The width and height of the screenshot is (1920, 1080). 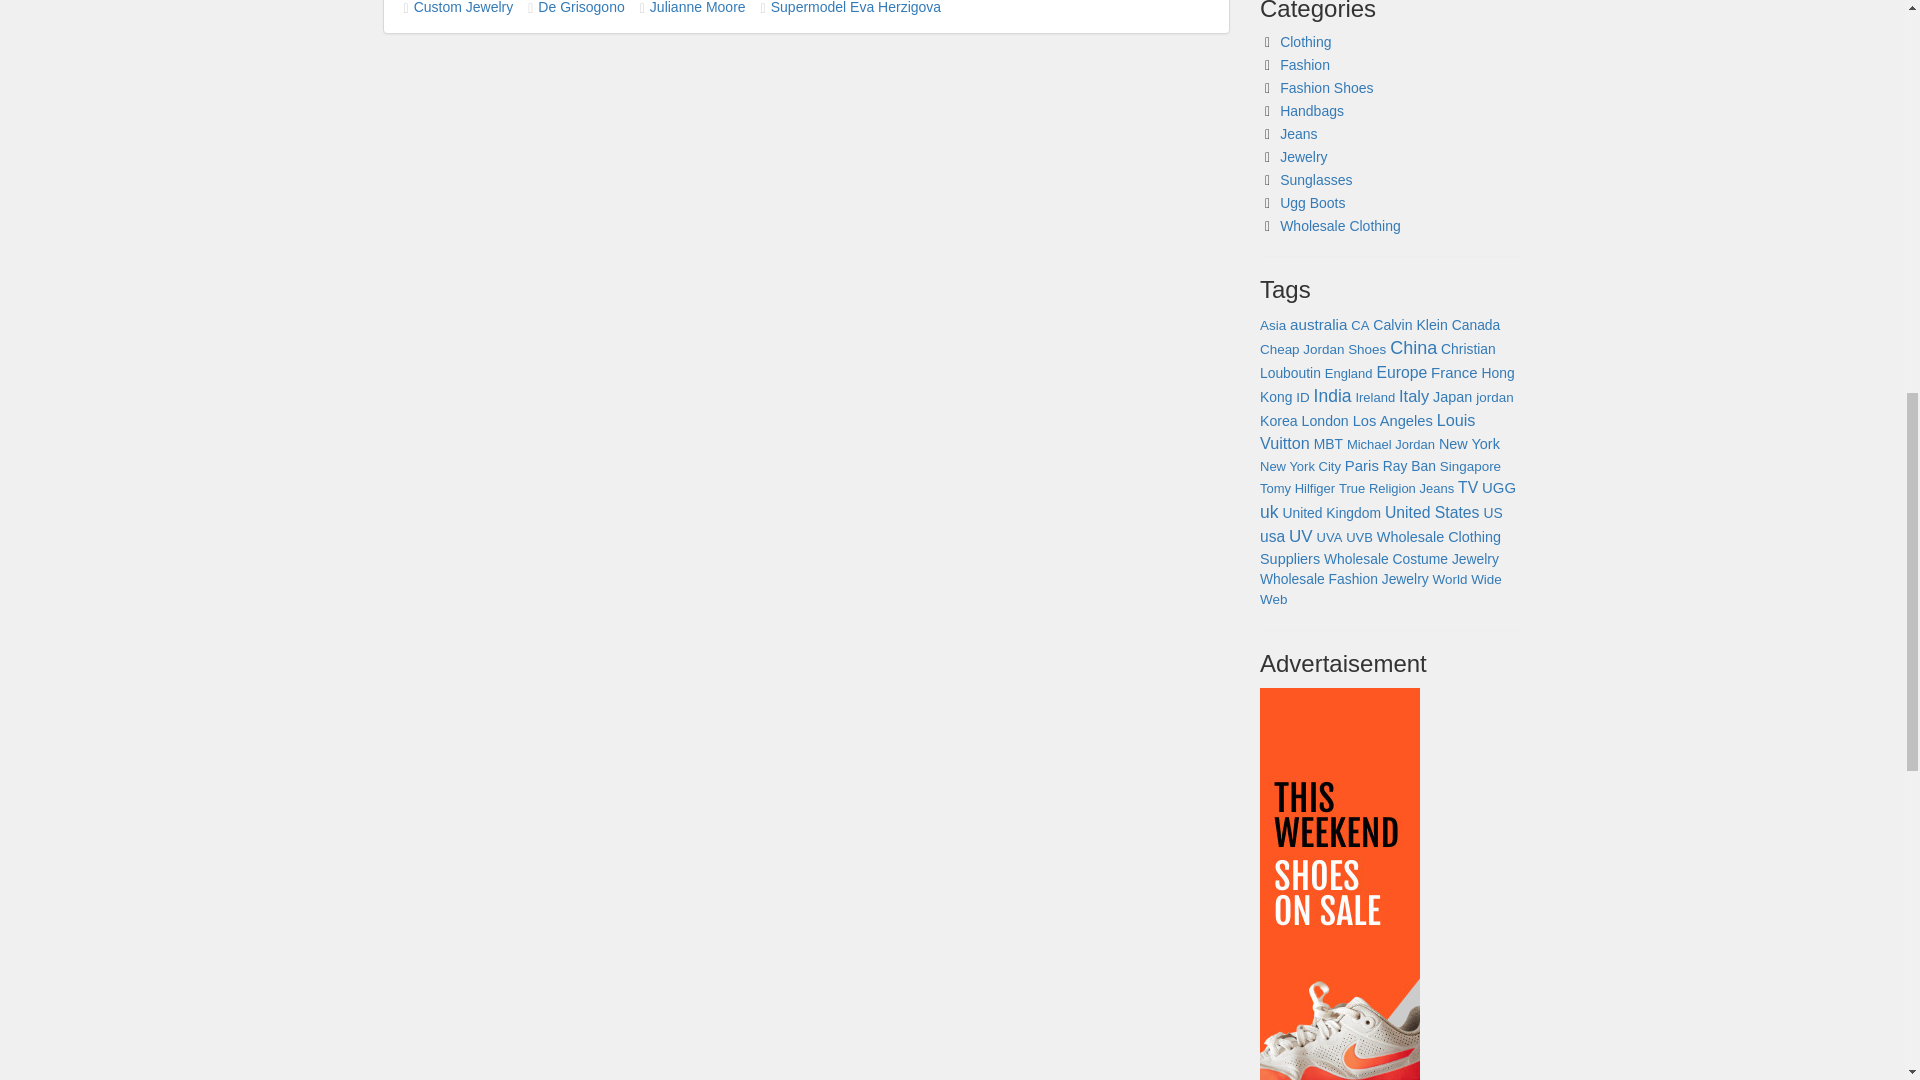 I want to click on Clothing, so click(x=1305, y=41).